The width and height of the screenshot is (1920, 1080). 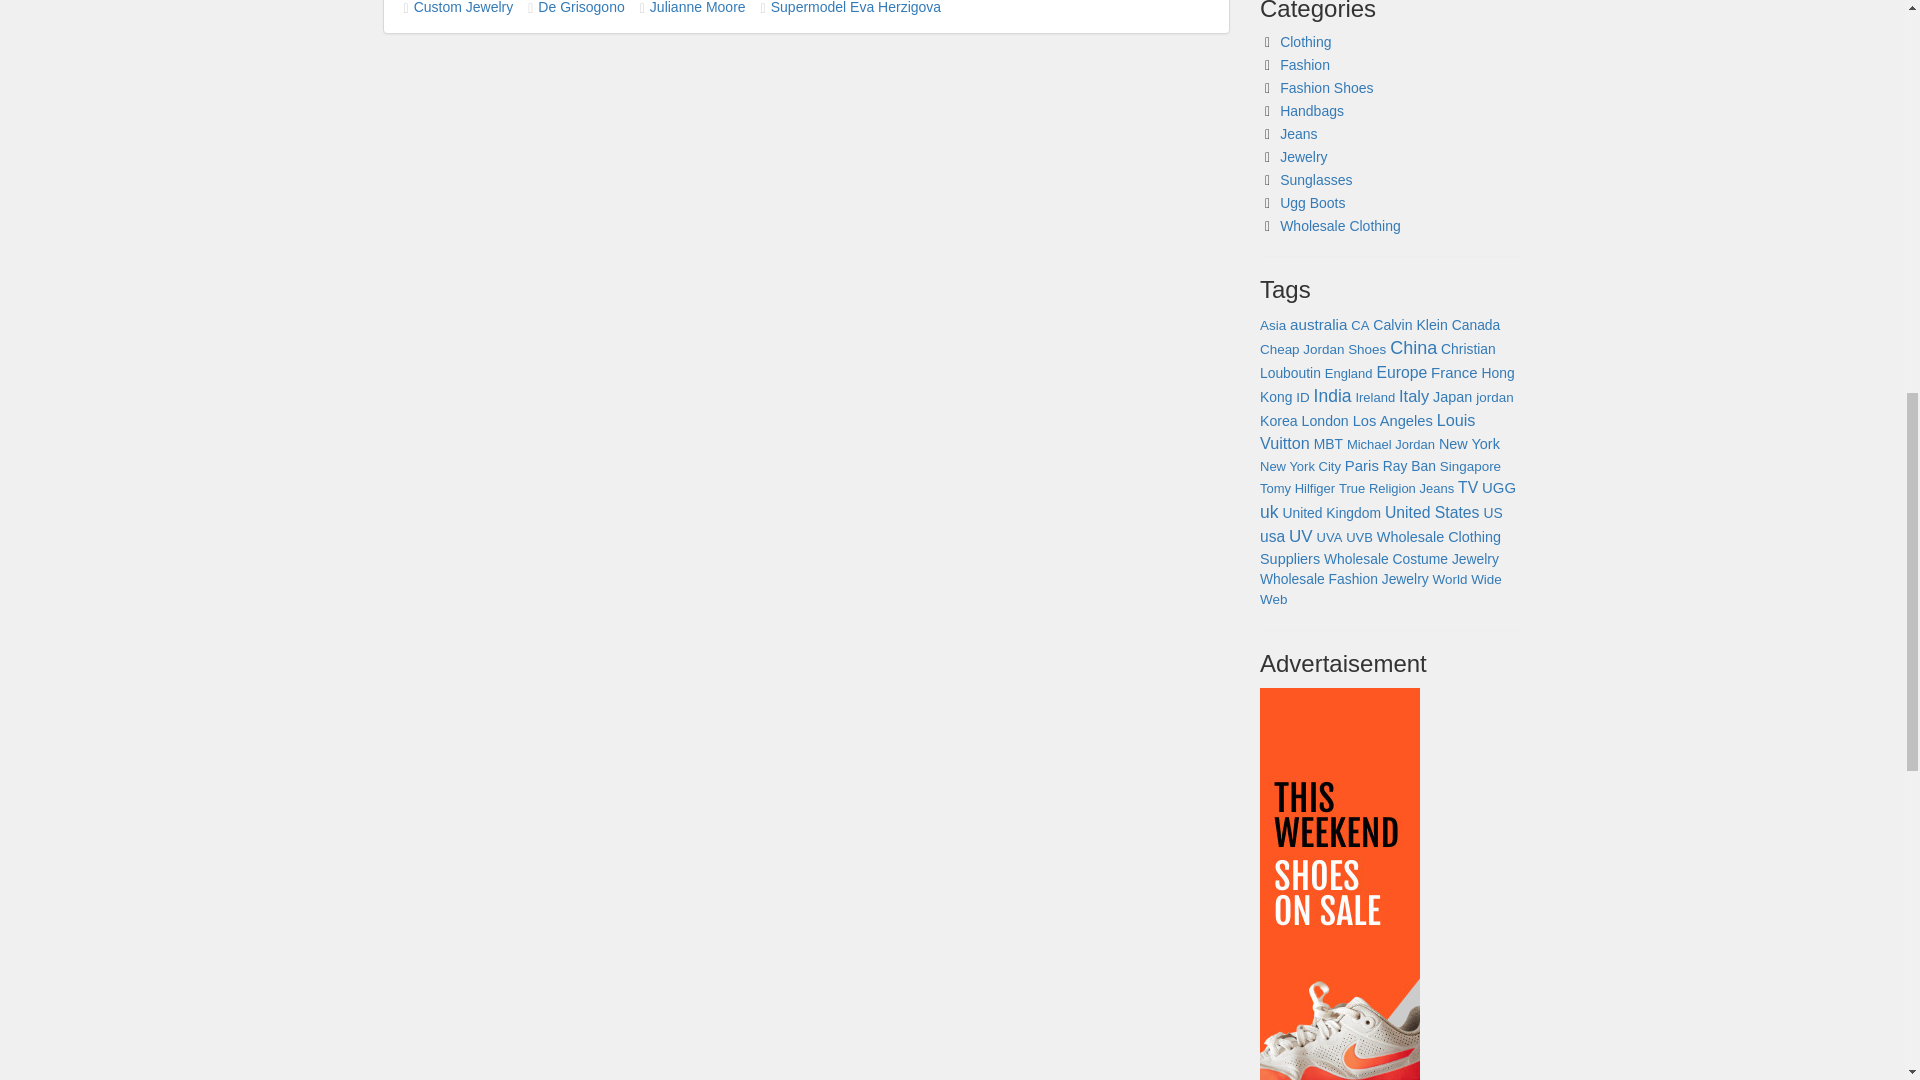 I want to click on Clothing, so click(x=1305, y=41).